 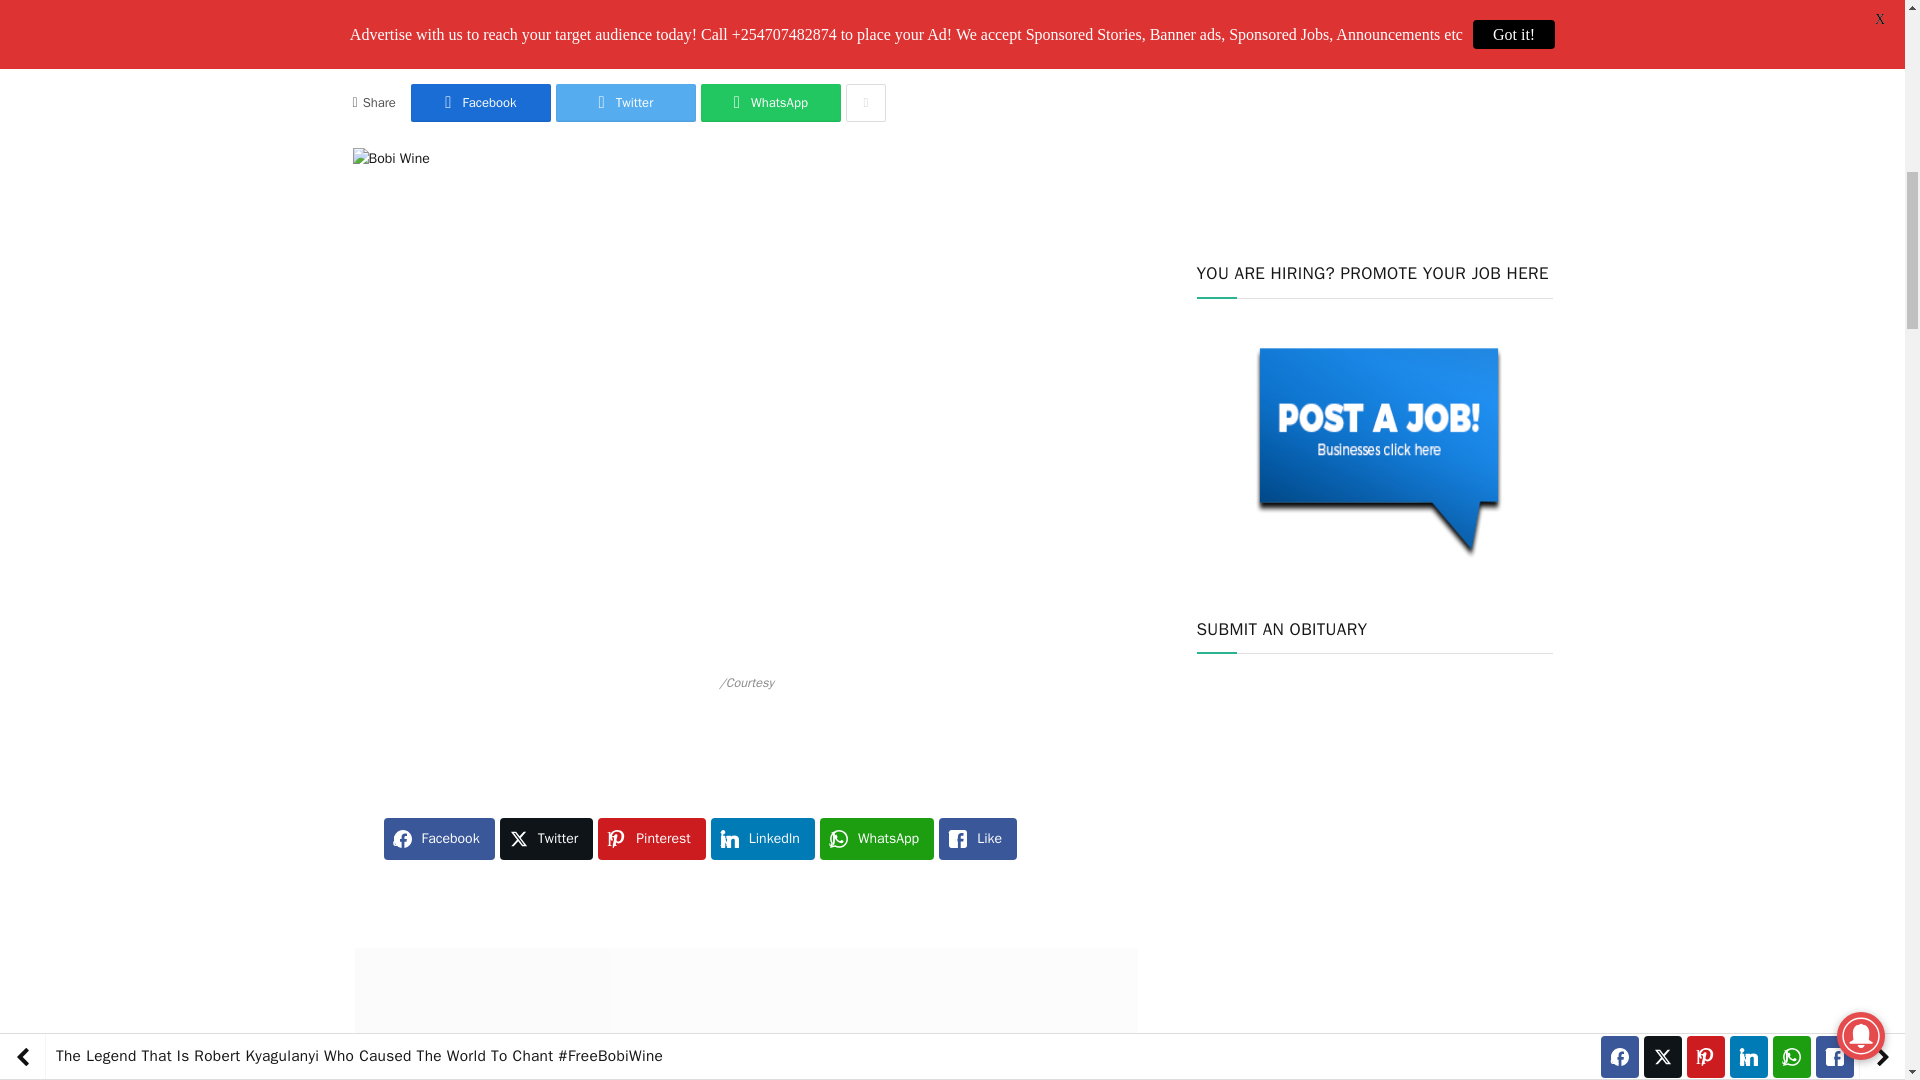 I want to click on Share on WhatsApp, so click(x=770, y=103).